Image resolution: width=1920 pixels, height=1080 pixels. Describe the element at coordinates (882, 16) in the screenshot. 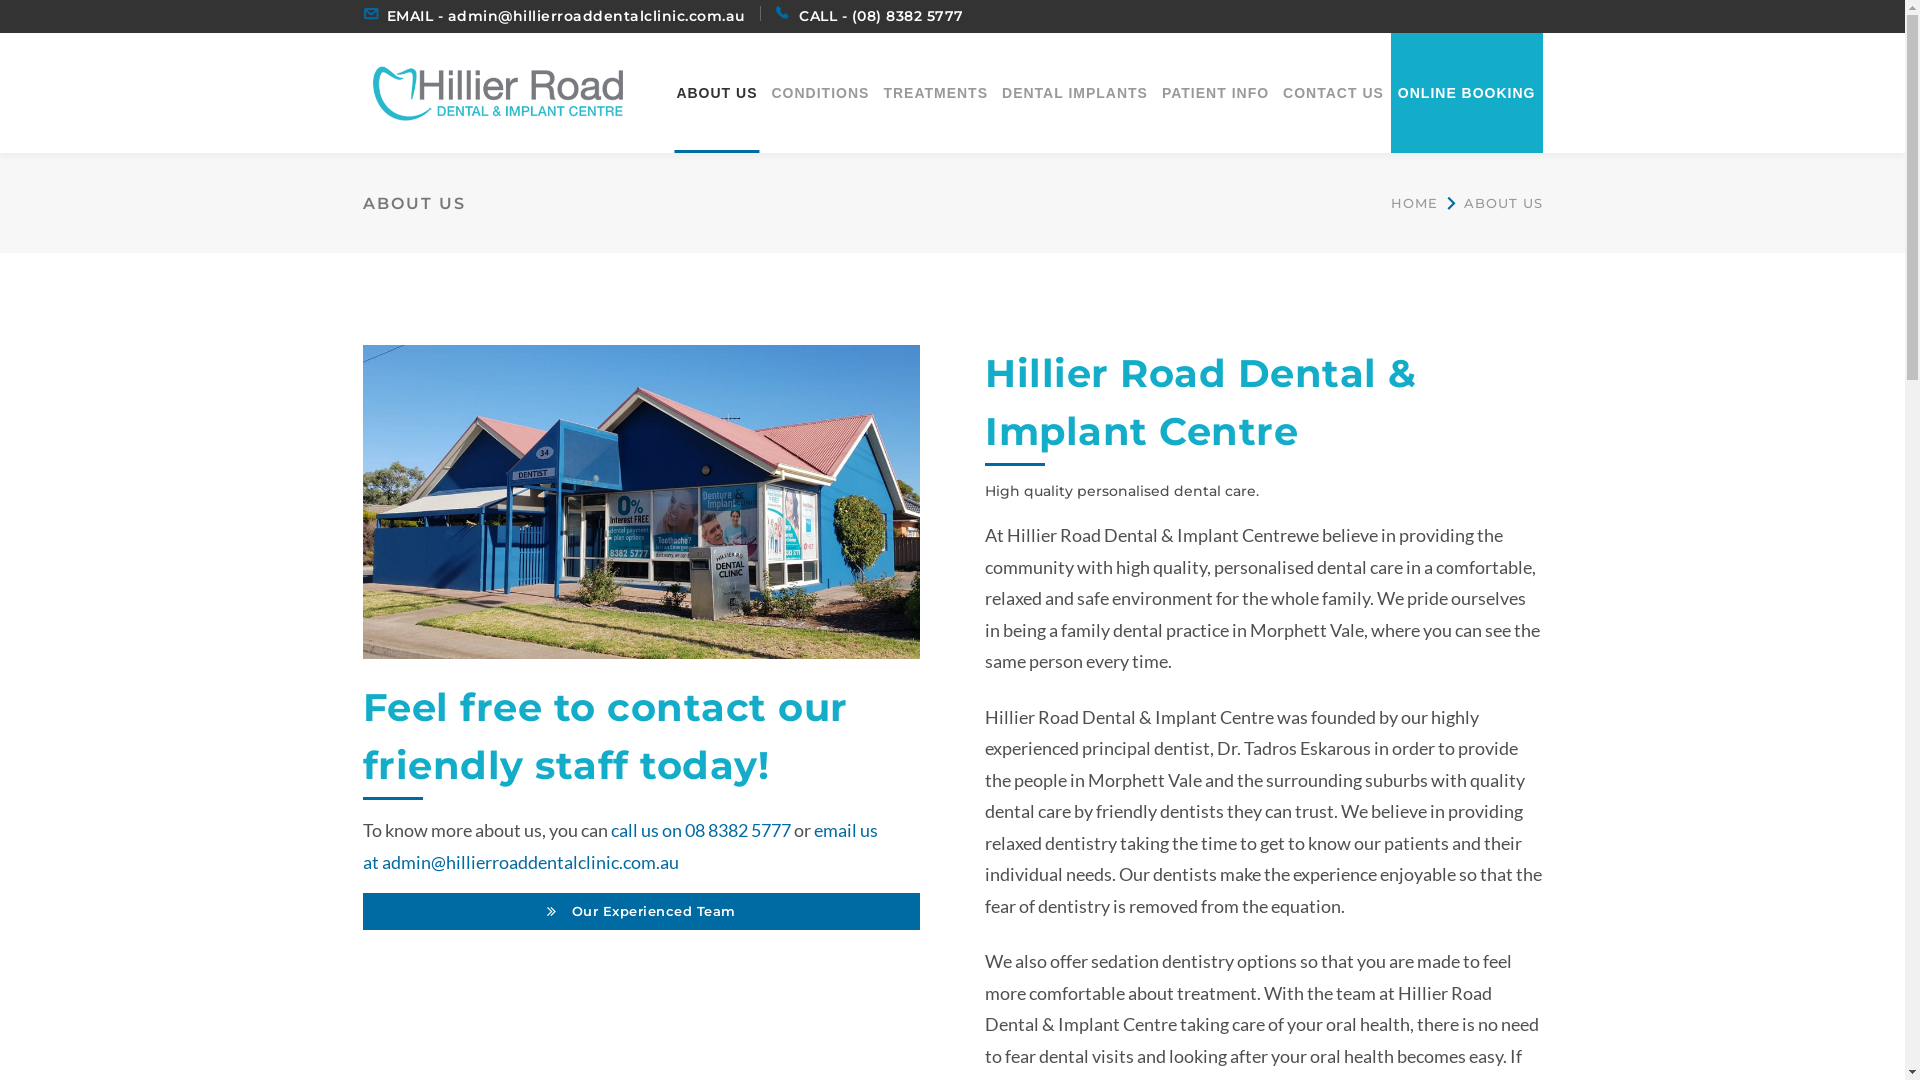

I see `CALL - (08) 8382 5777` at that location.